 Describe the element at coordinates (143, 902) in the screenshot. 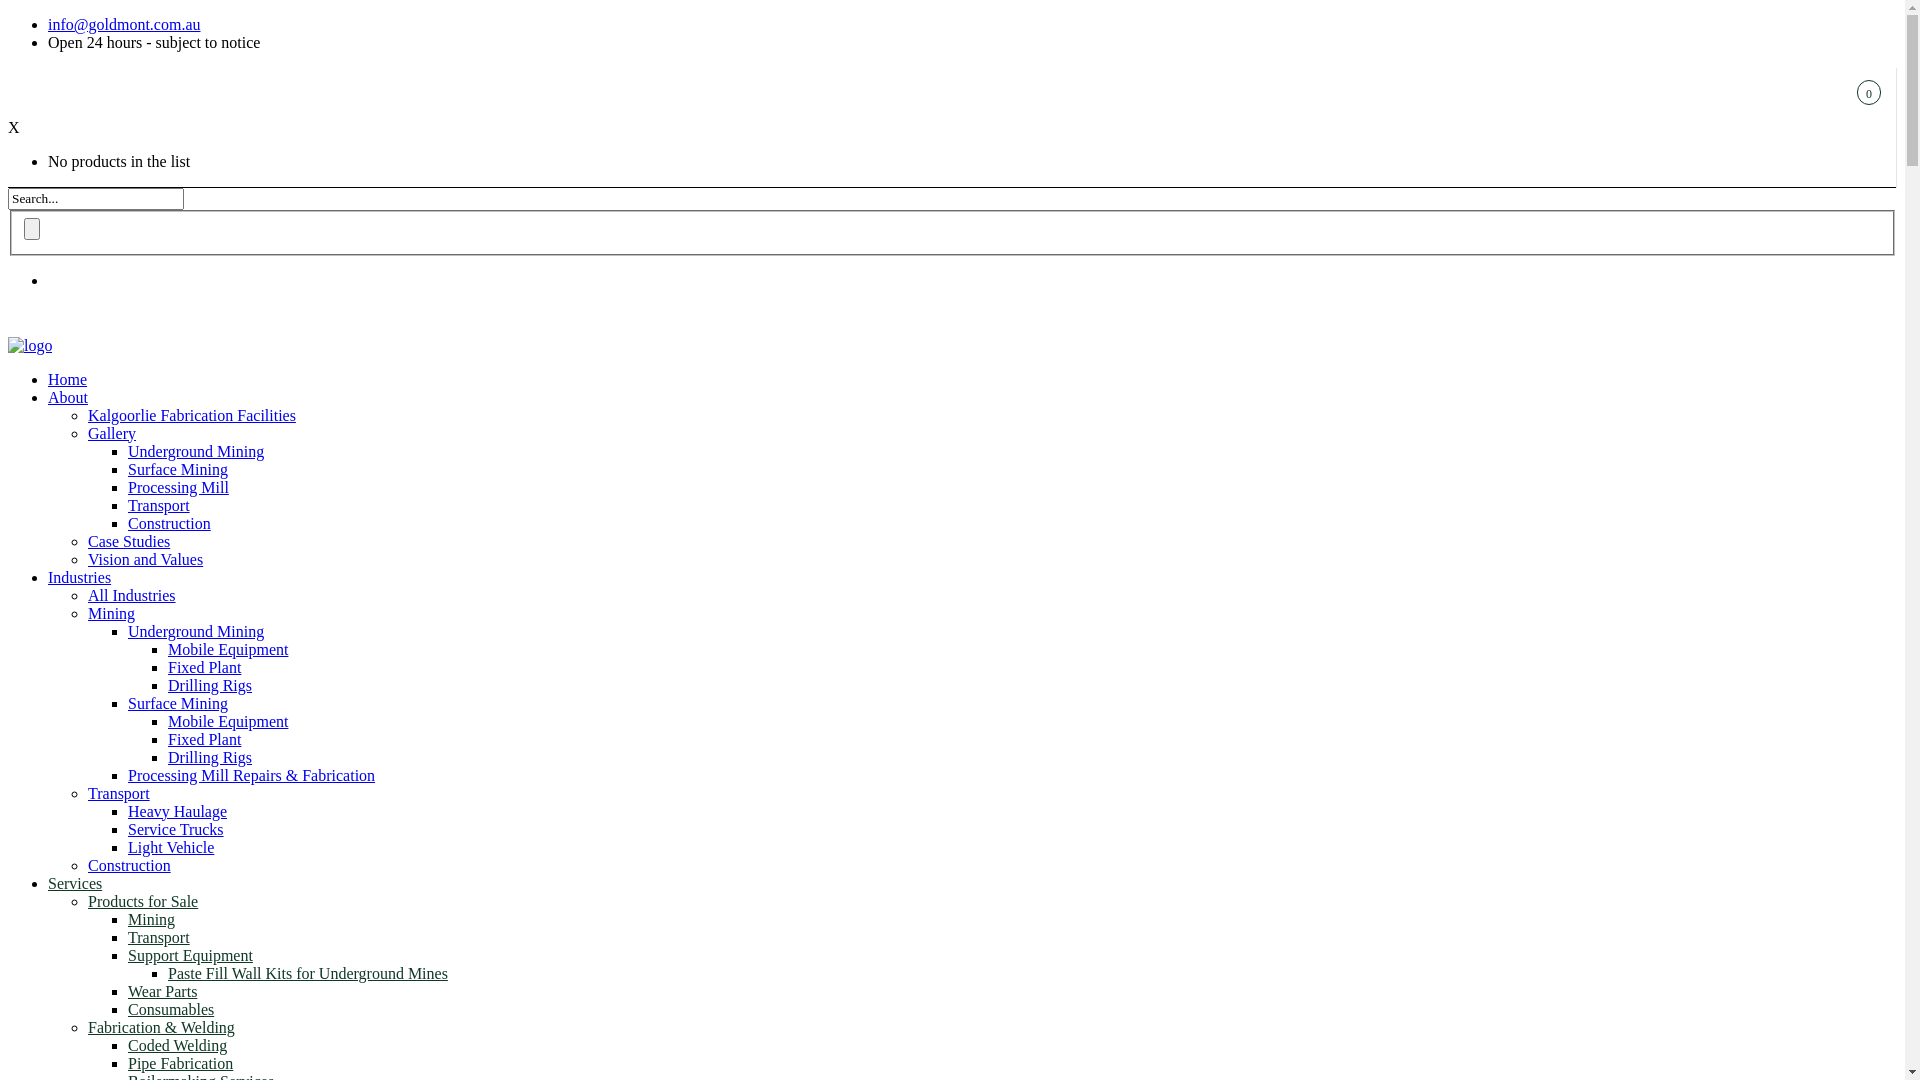

I see `Products for Sale` at that location.